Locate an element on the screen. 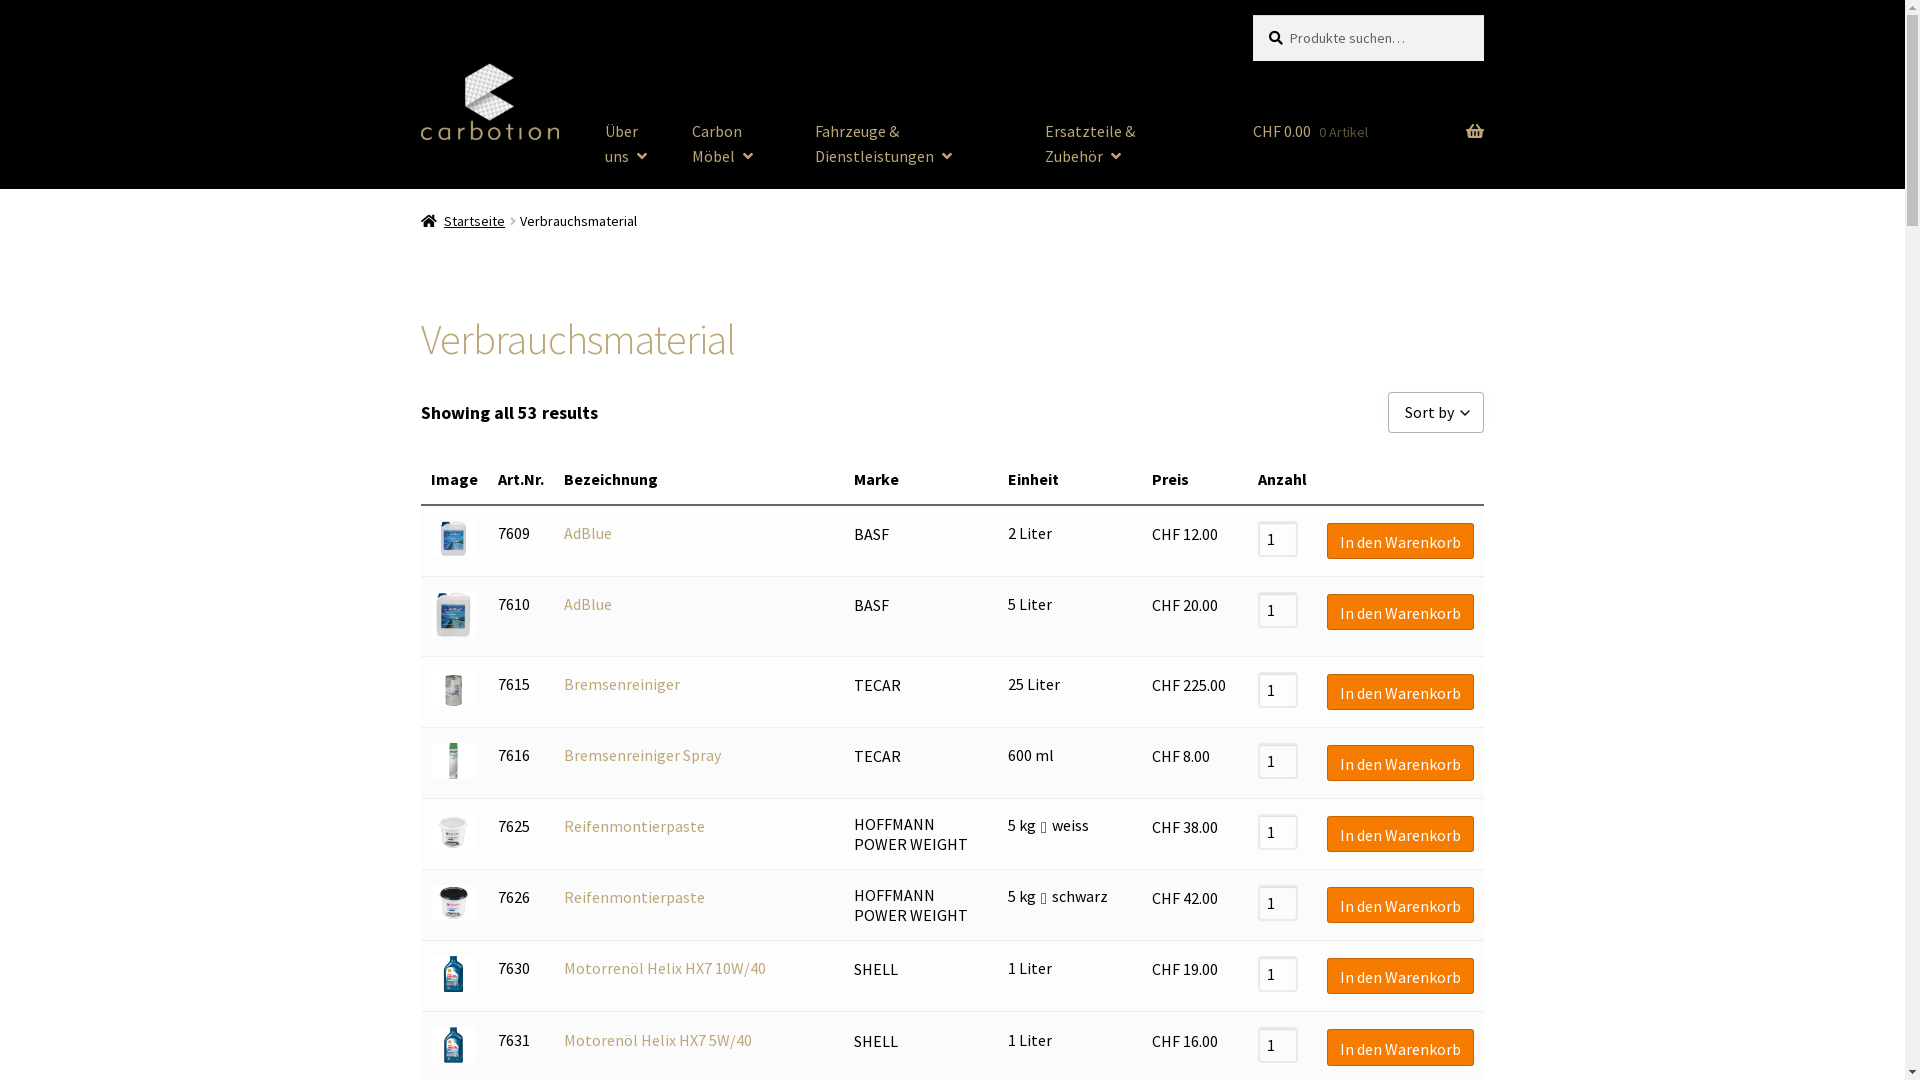 The height and width of the screenshot is (1080, 1920). Quantity is located at coordinates (1278, 761).